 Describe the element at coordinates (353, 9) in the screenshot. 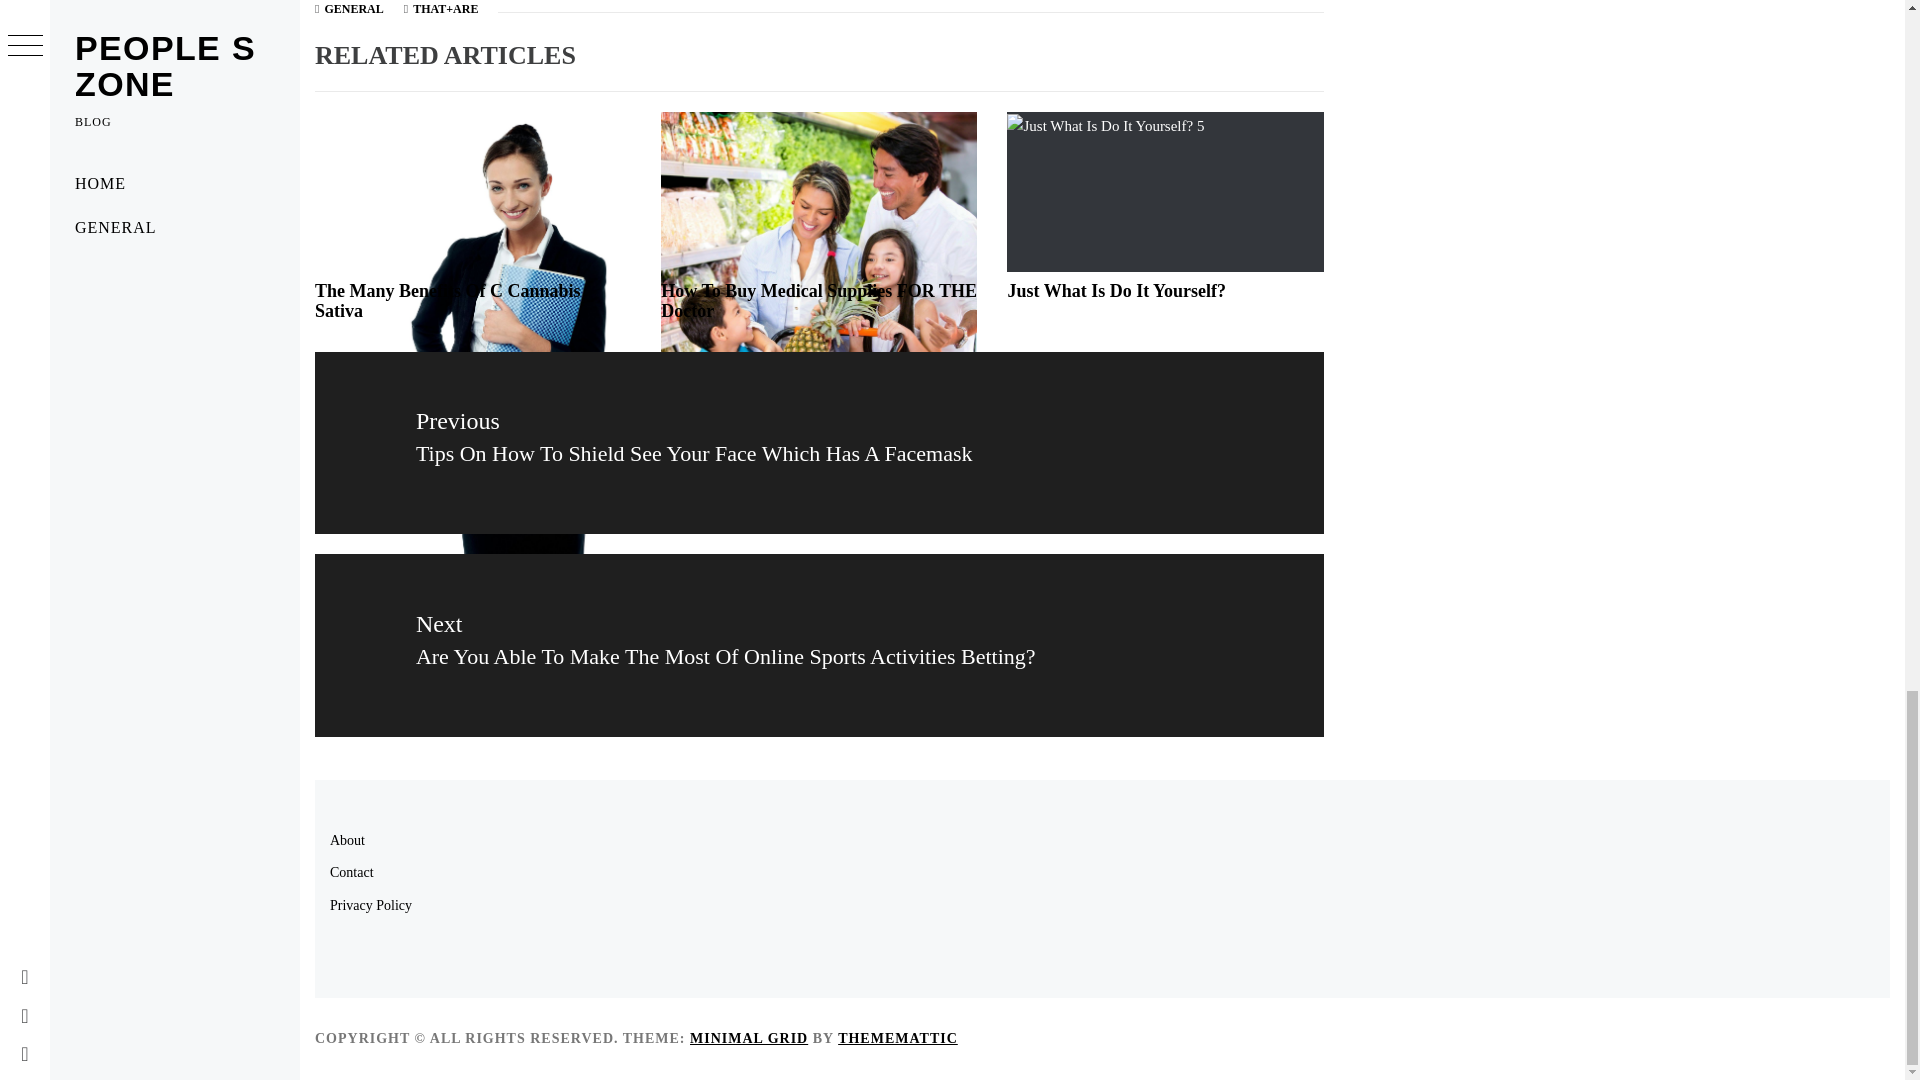

I see `GENERAL` at that location.